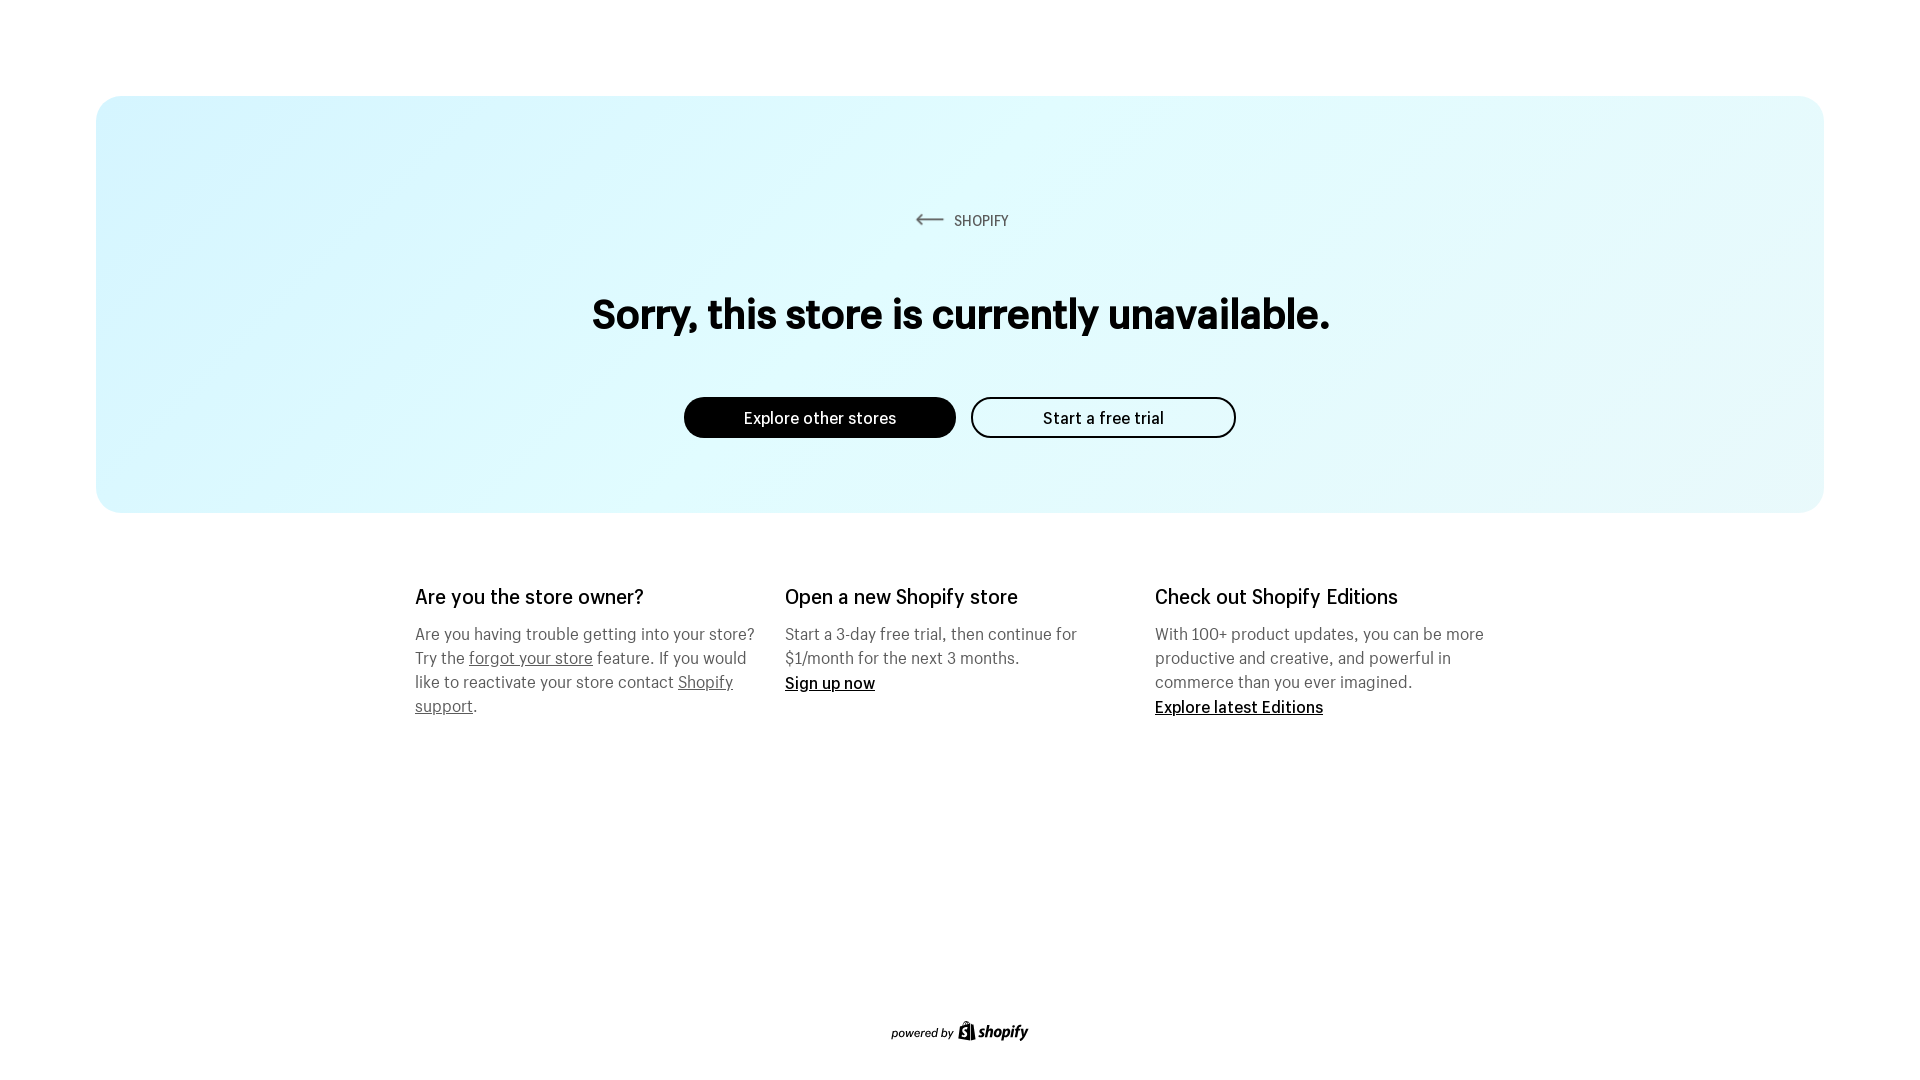  What do you see at coordinates (1239, 706) in the screenshot?
I see `Explore latest Editions` at bounding box center [1239, 706].